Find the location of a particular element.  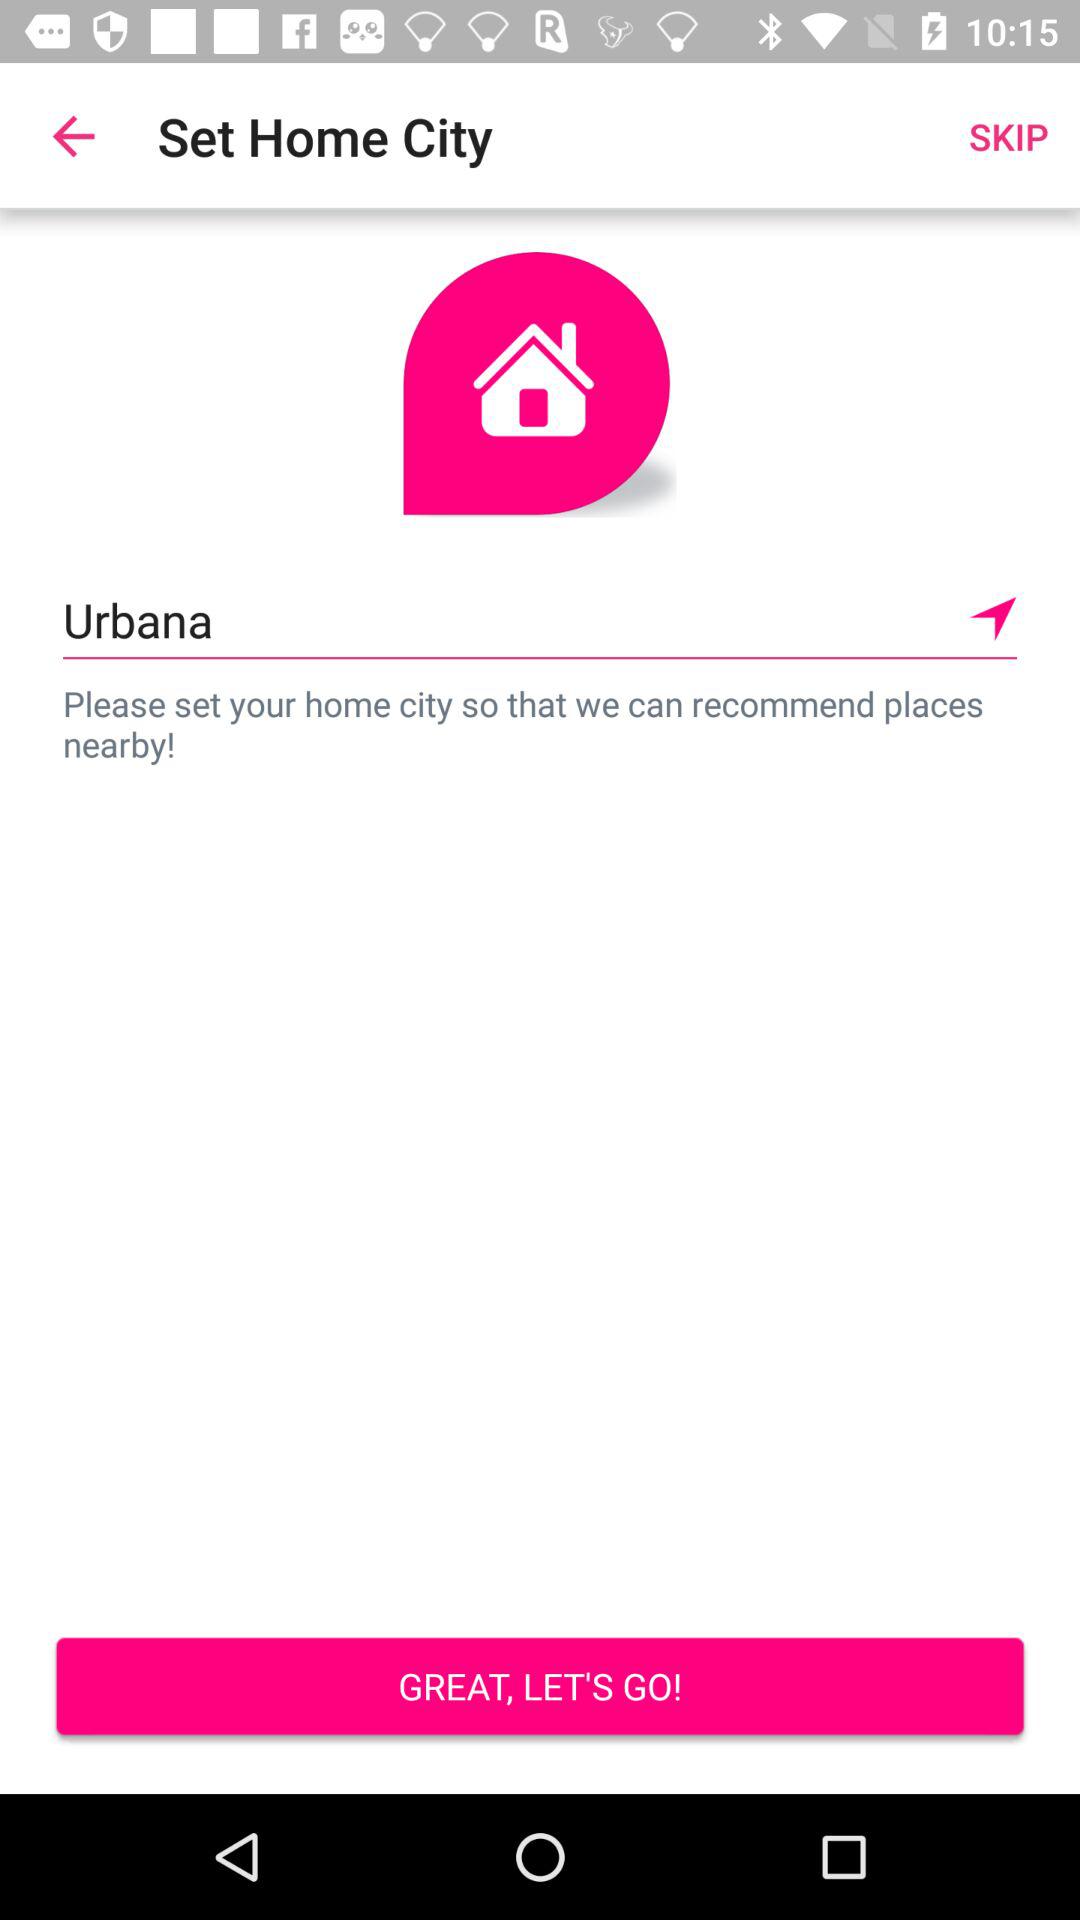

tap item above urbana icon is located at coordinates (73, 136).